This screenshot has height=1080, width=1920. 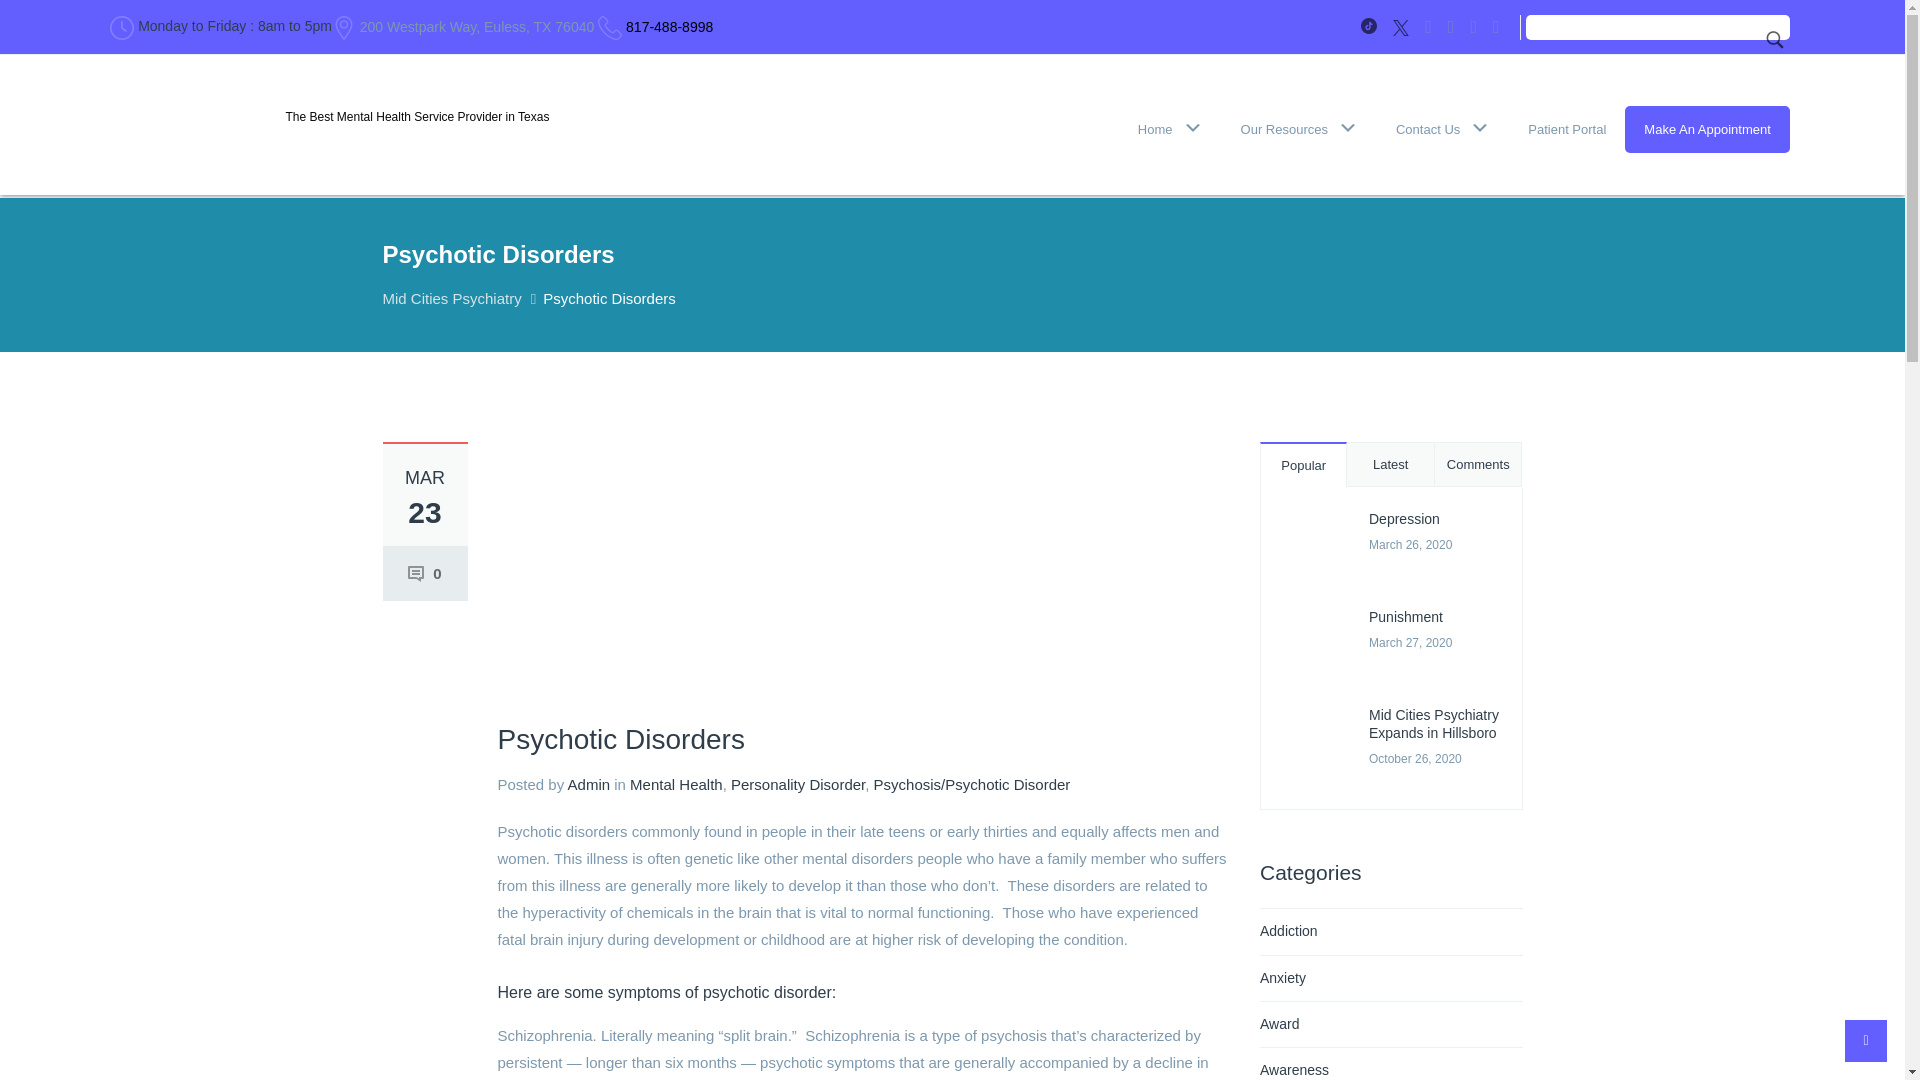 What do you see at coordinates (451, 298) in the screenshot?
I see `Mid Cities Psychiatry` at bounding box center [451, 298].